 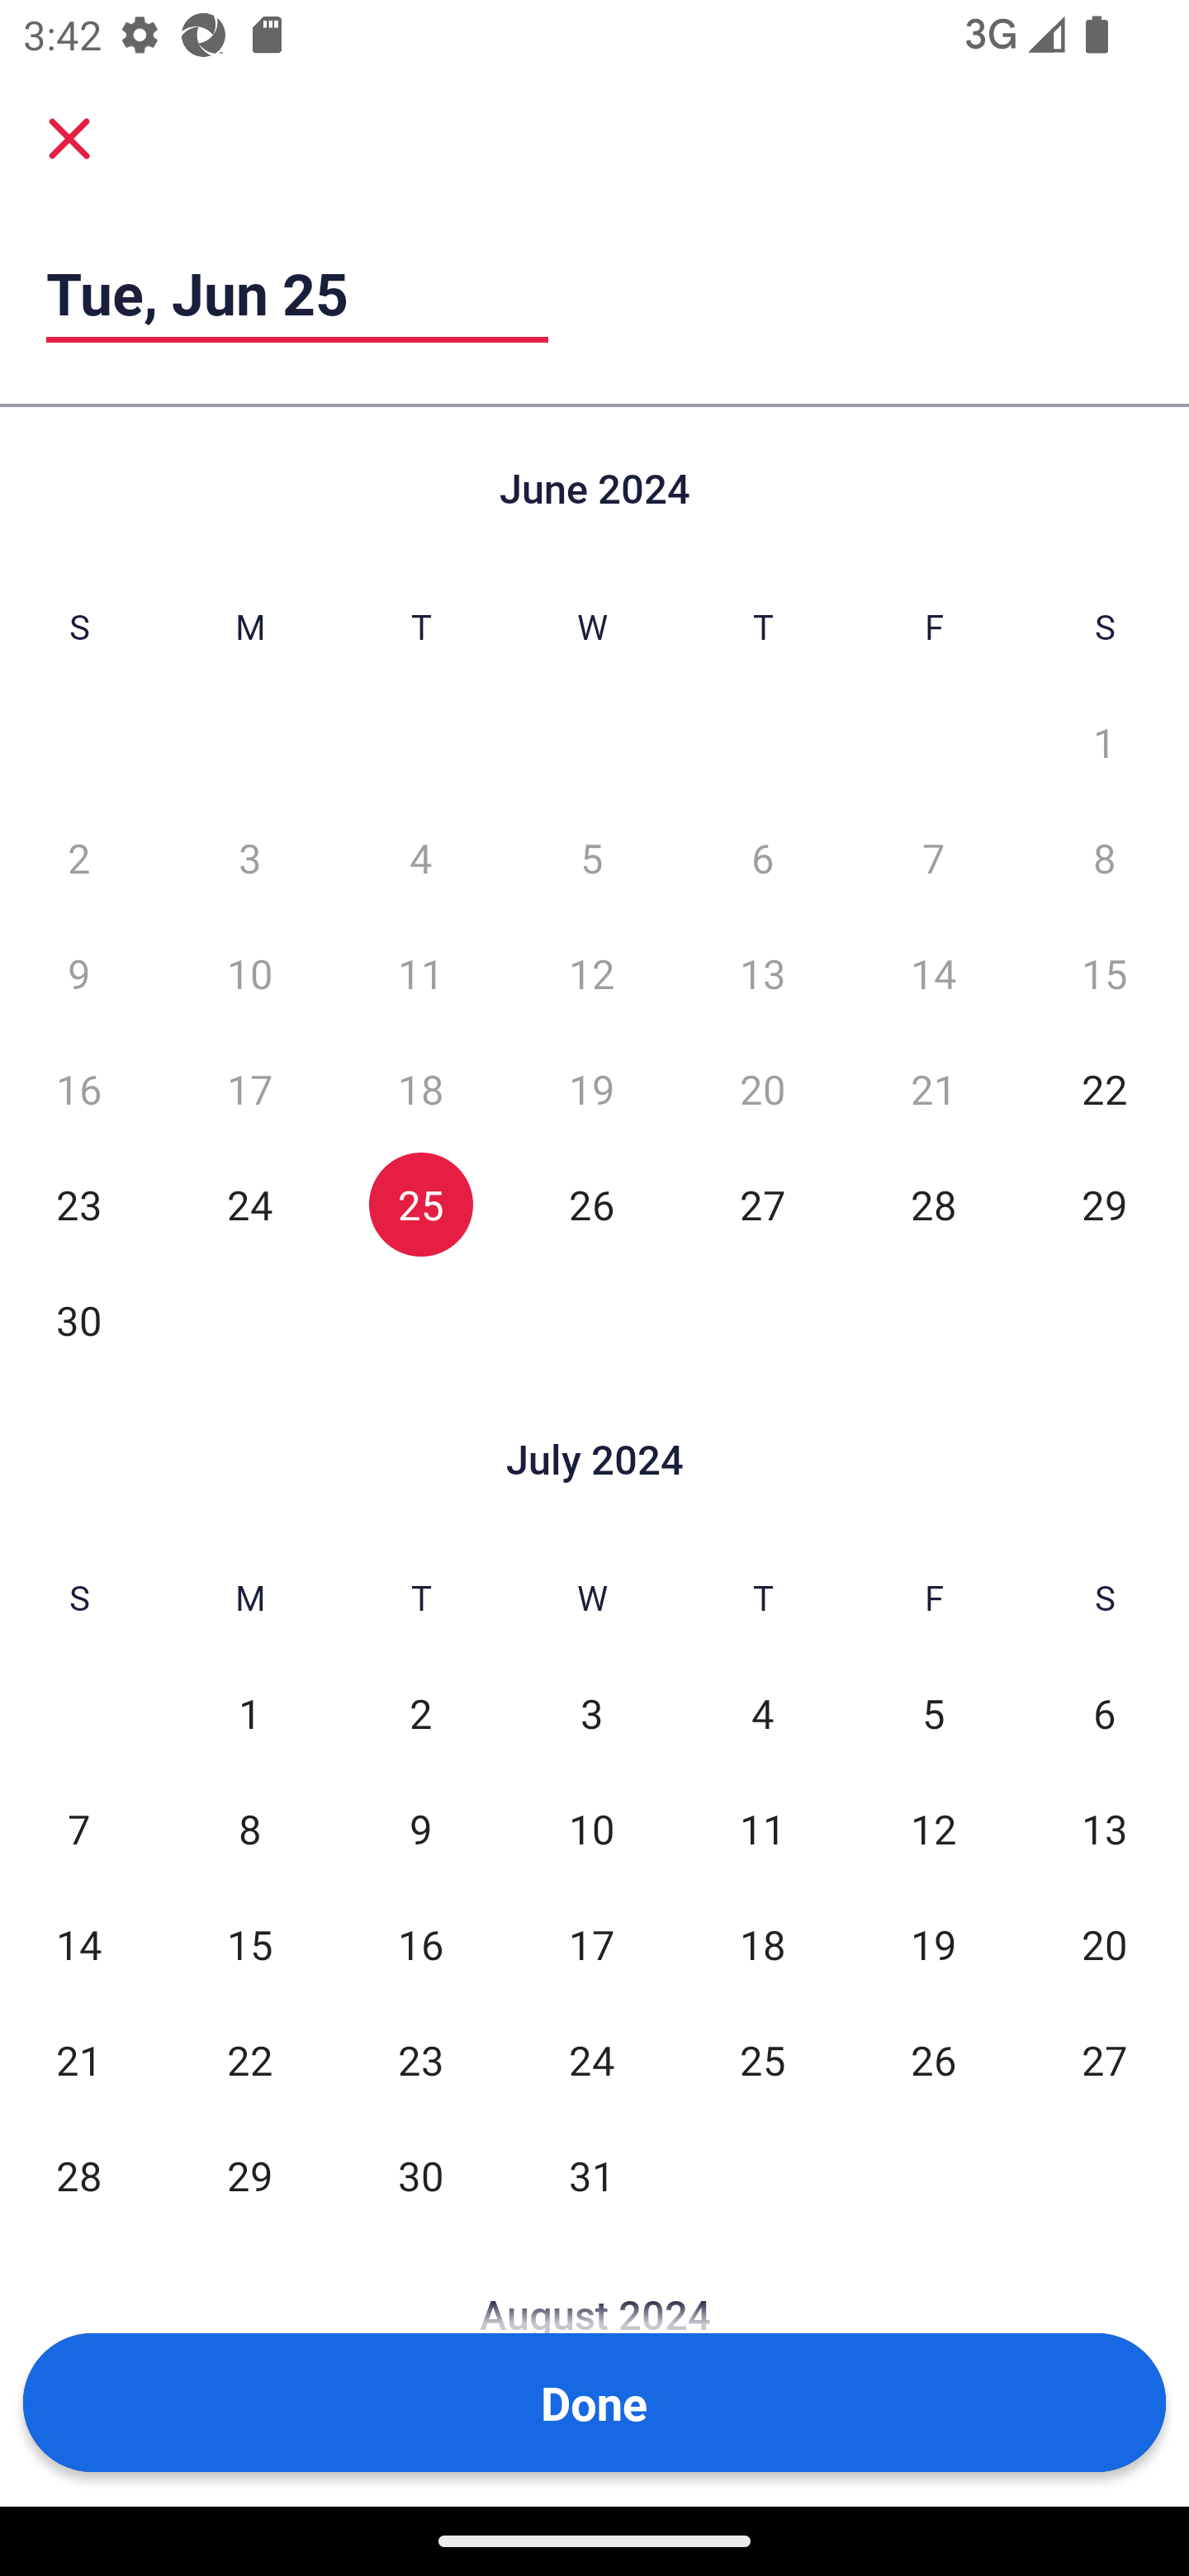 I want to click on 9 Tue, Jul 9, Not Selected, so click(x=421, y=1828).